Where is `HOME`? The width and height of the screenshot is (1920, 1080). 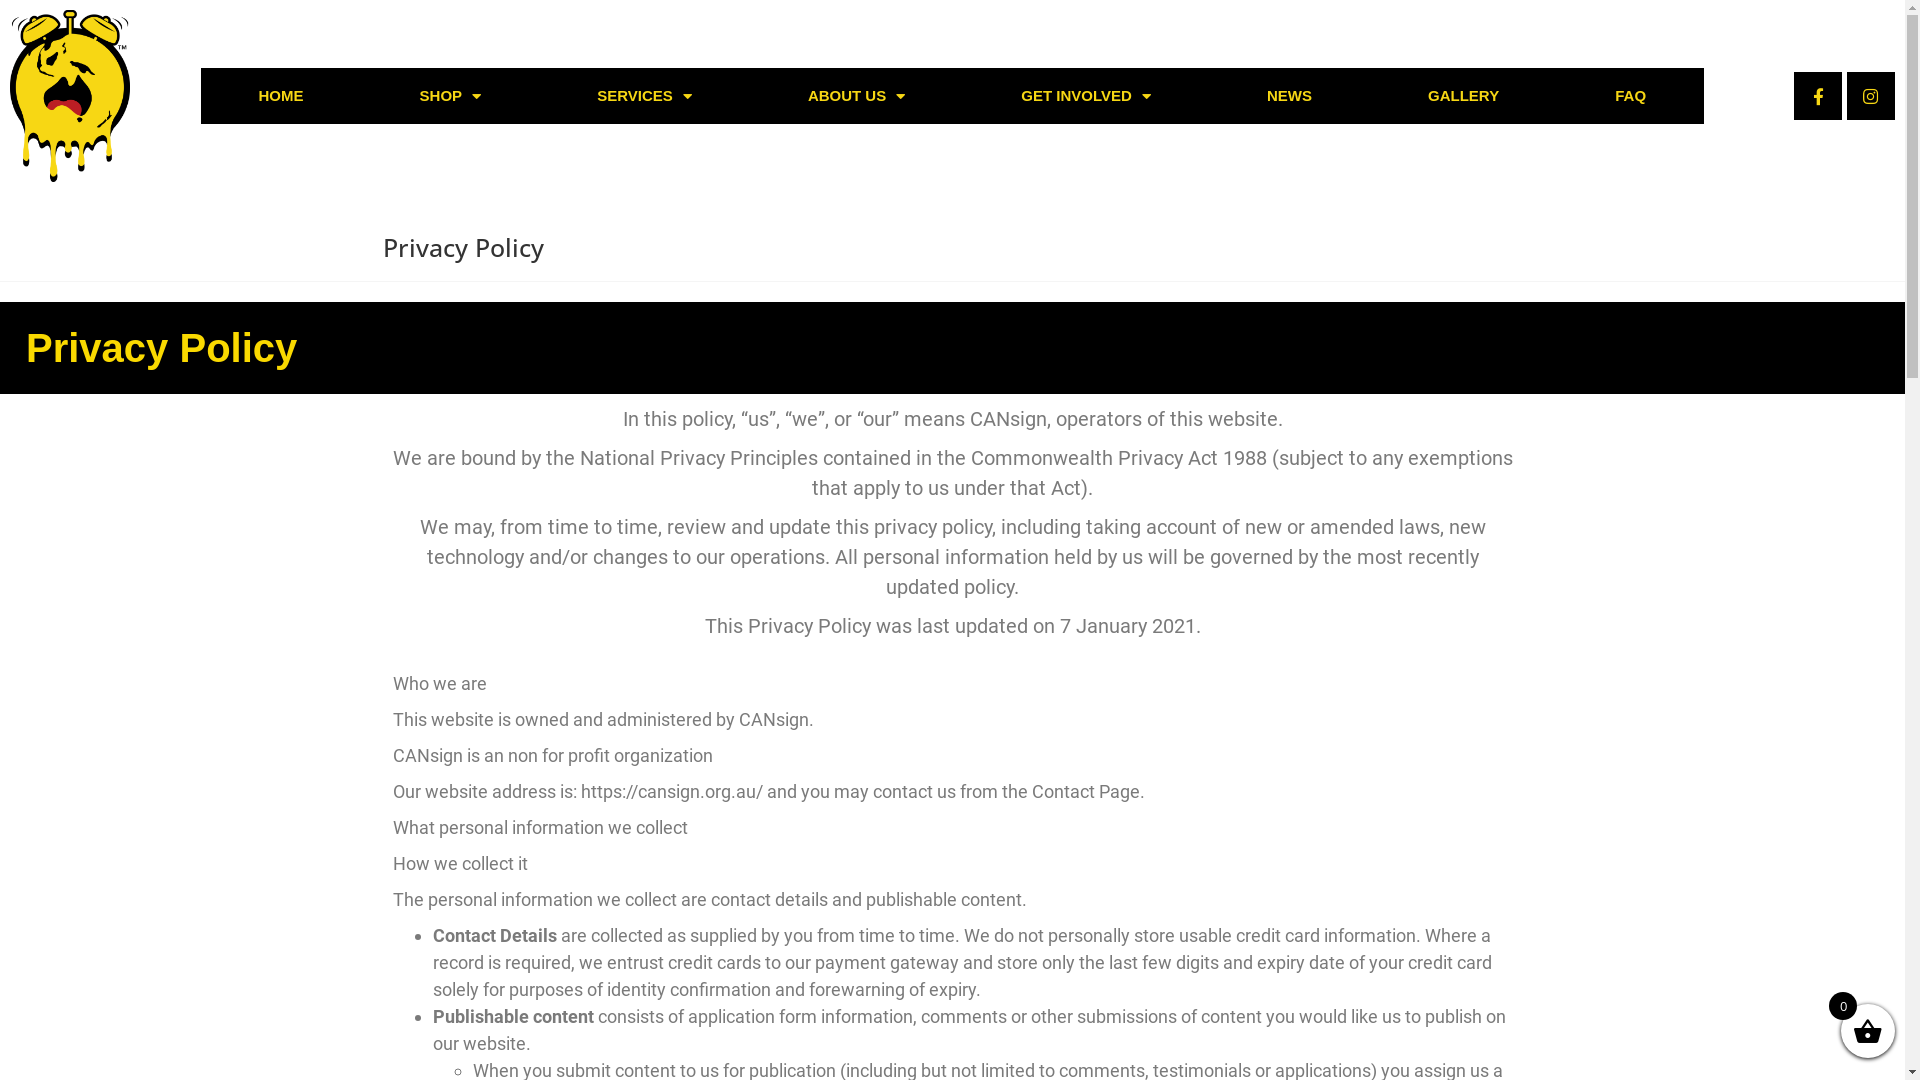
HOME is located at coordinates (280, 96).